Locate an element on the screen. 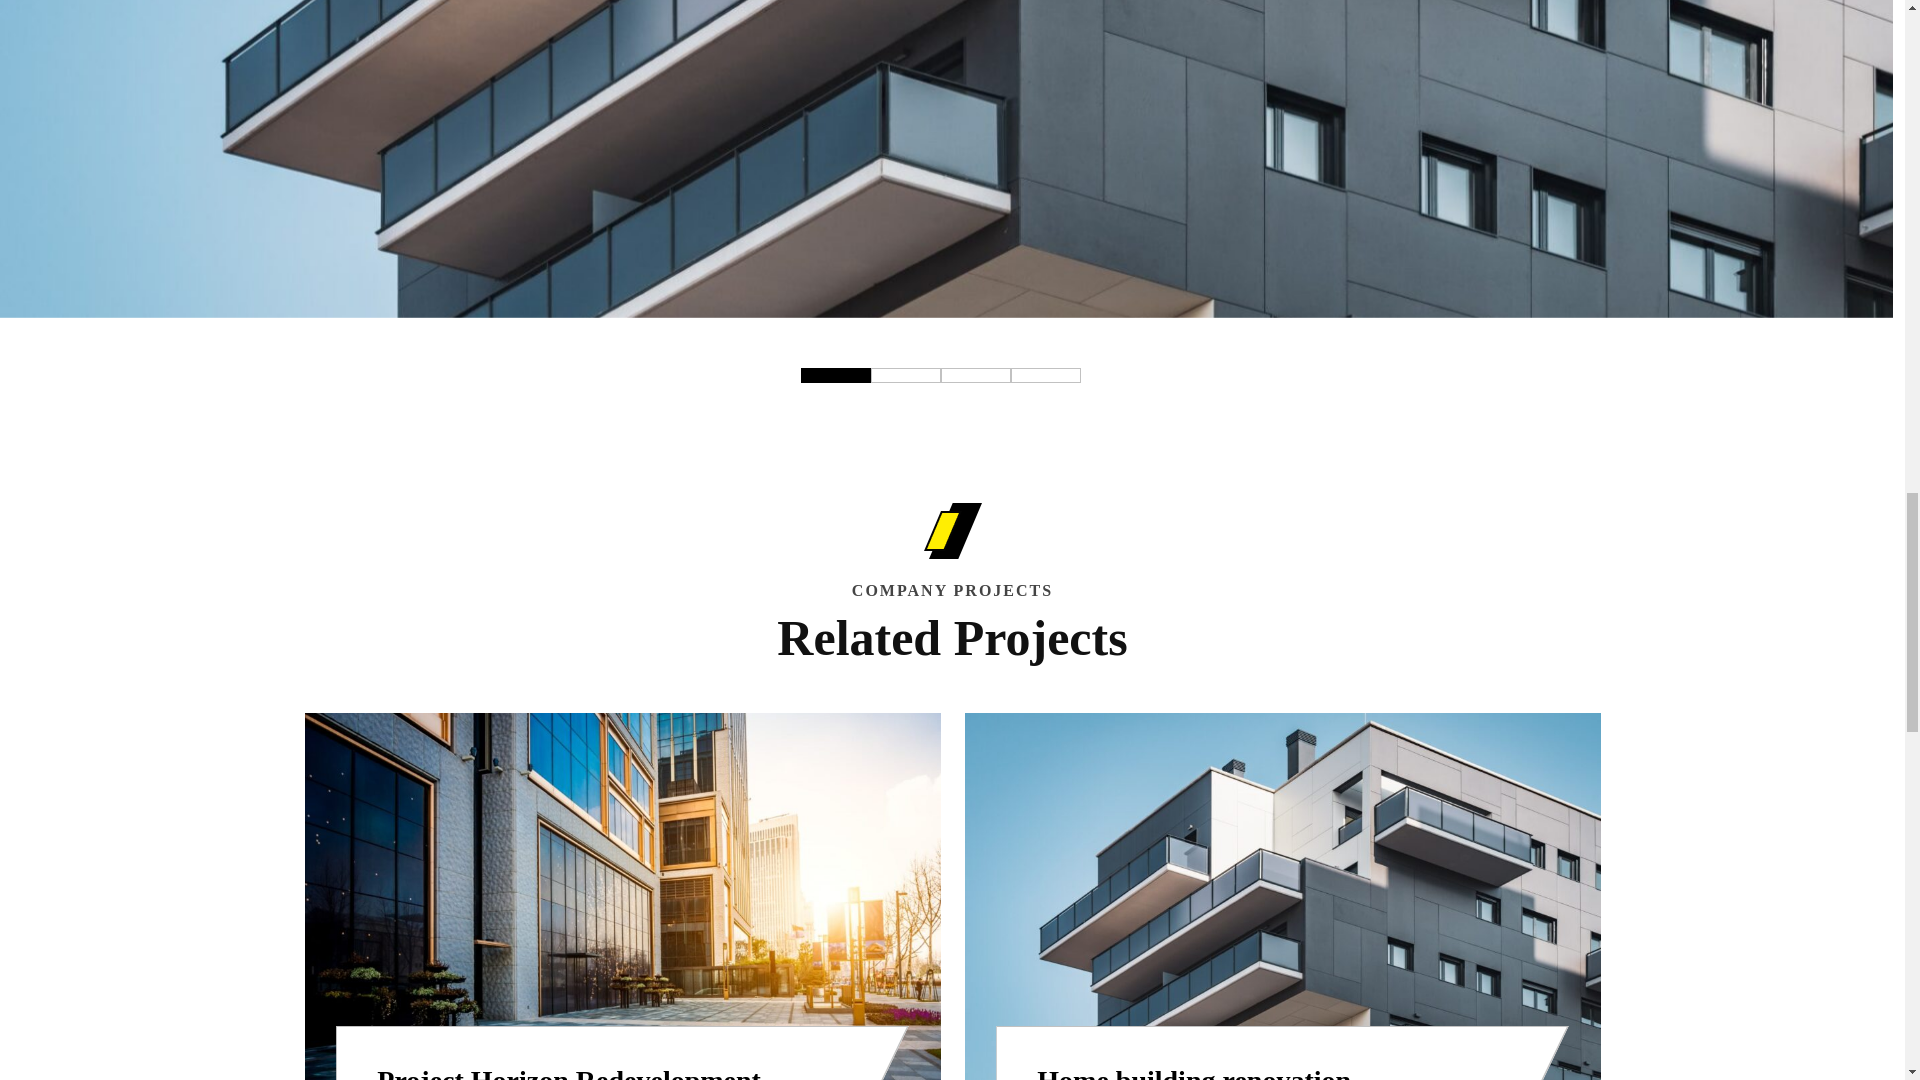 The image size is (1920, 1080). Home building renovation is located at coordinates (1194, 1072).